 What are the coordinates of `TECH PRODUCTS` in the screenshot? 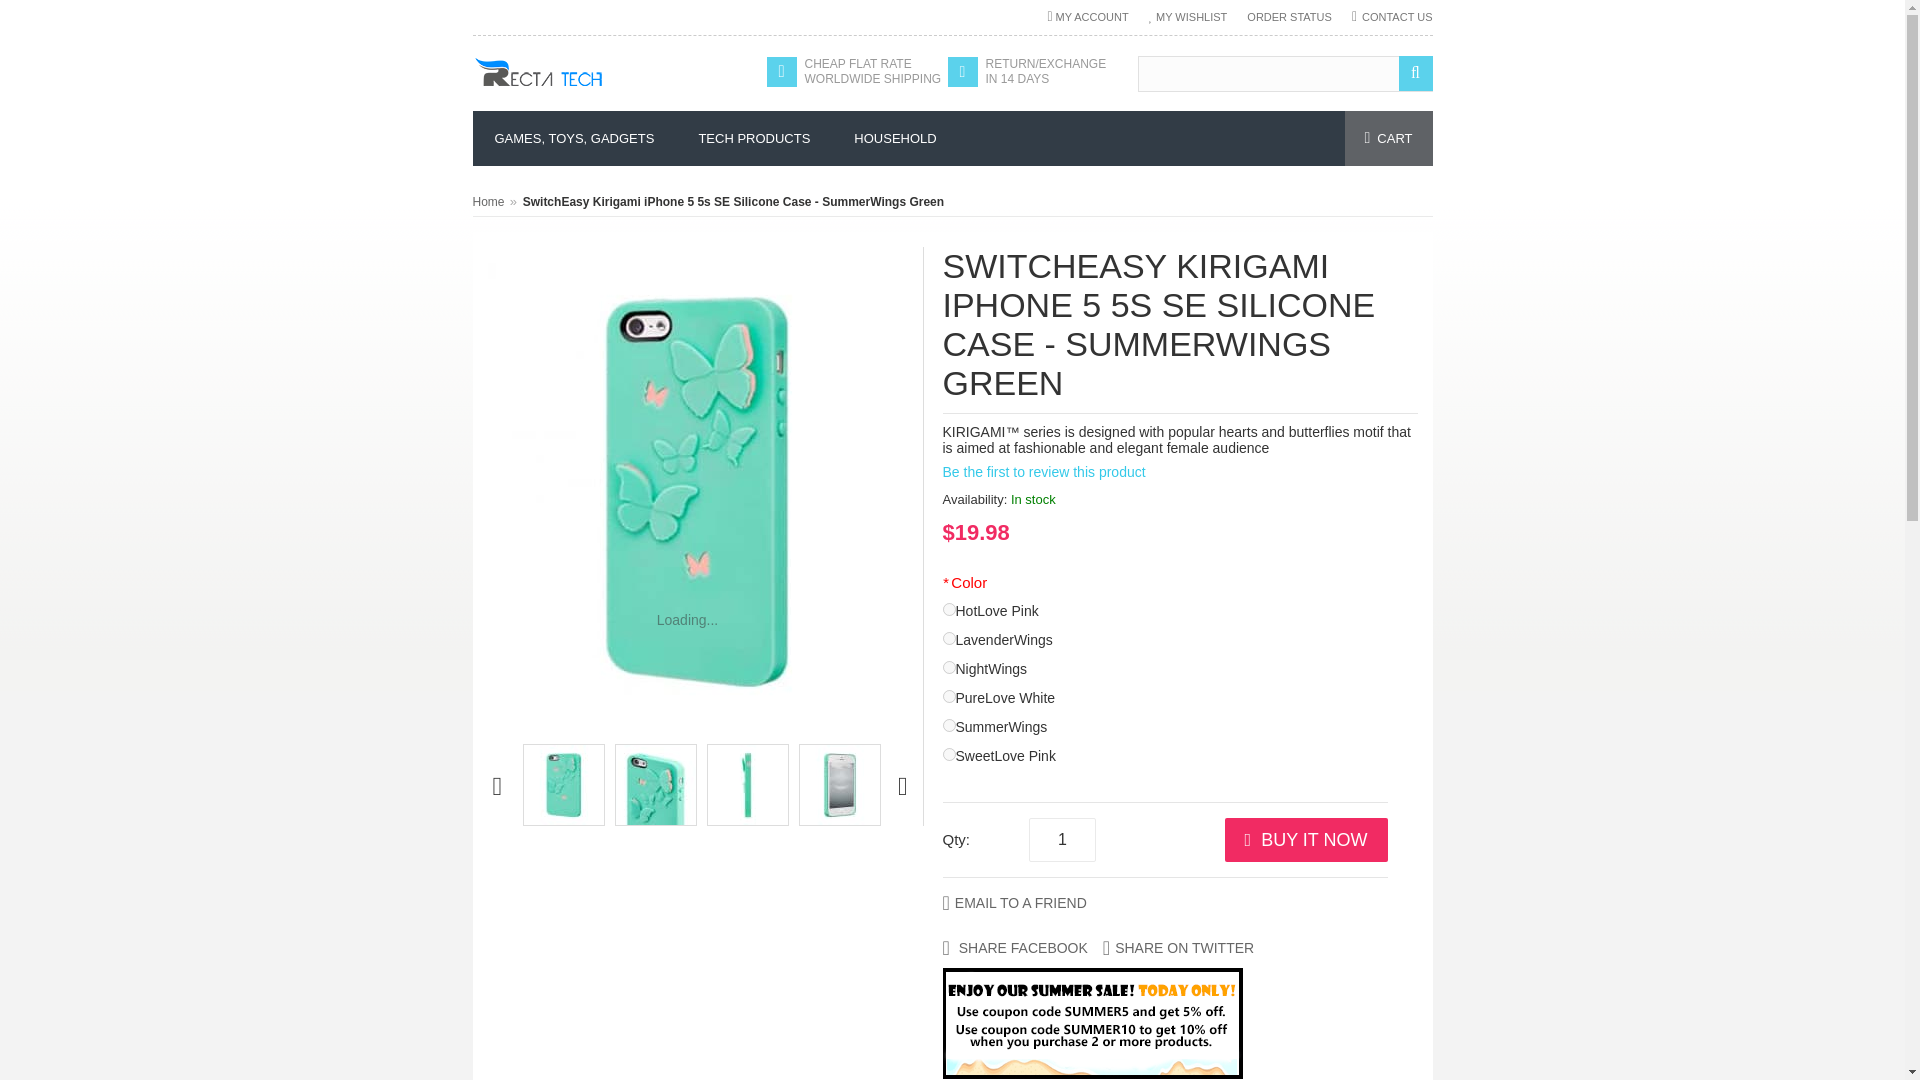 It's located at (753, 138).